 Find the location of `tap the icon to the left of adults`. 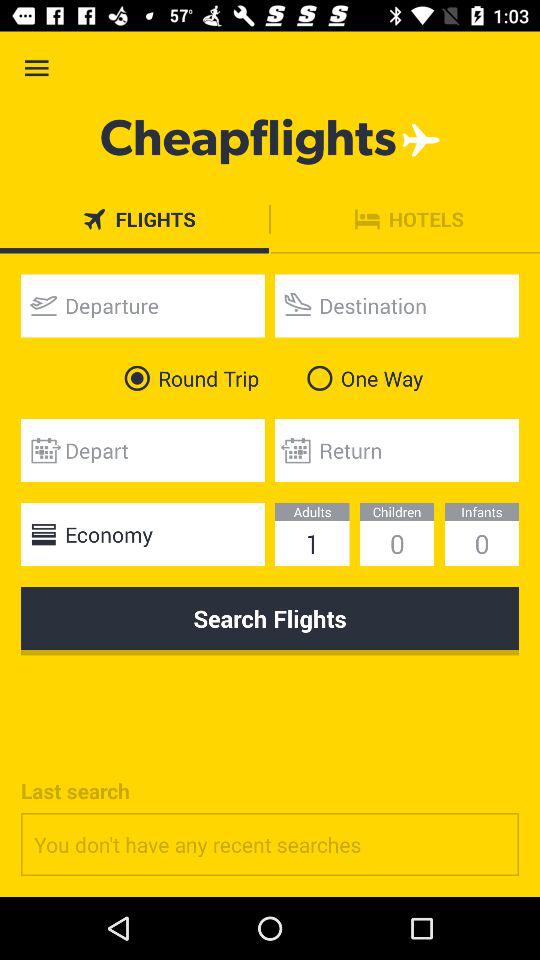

tap the icon to the left of adults is located at coordinates (142, 534).